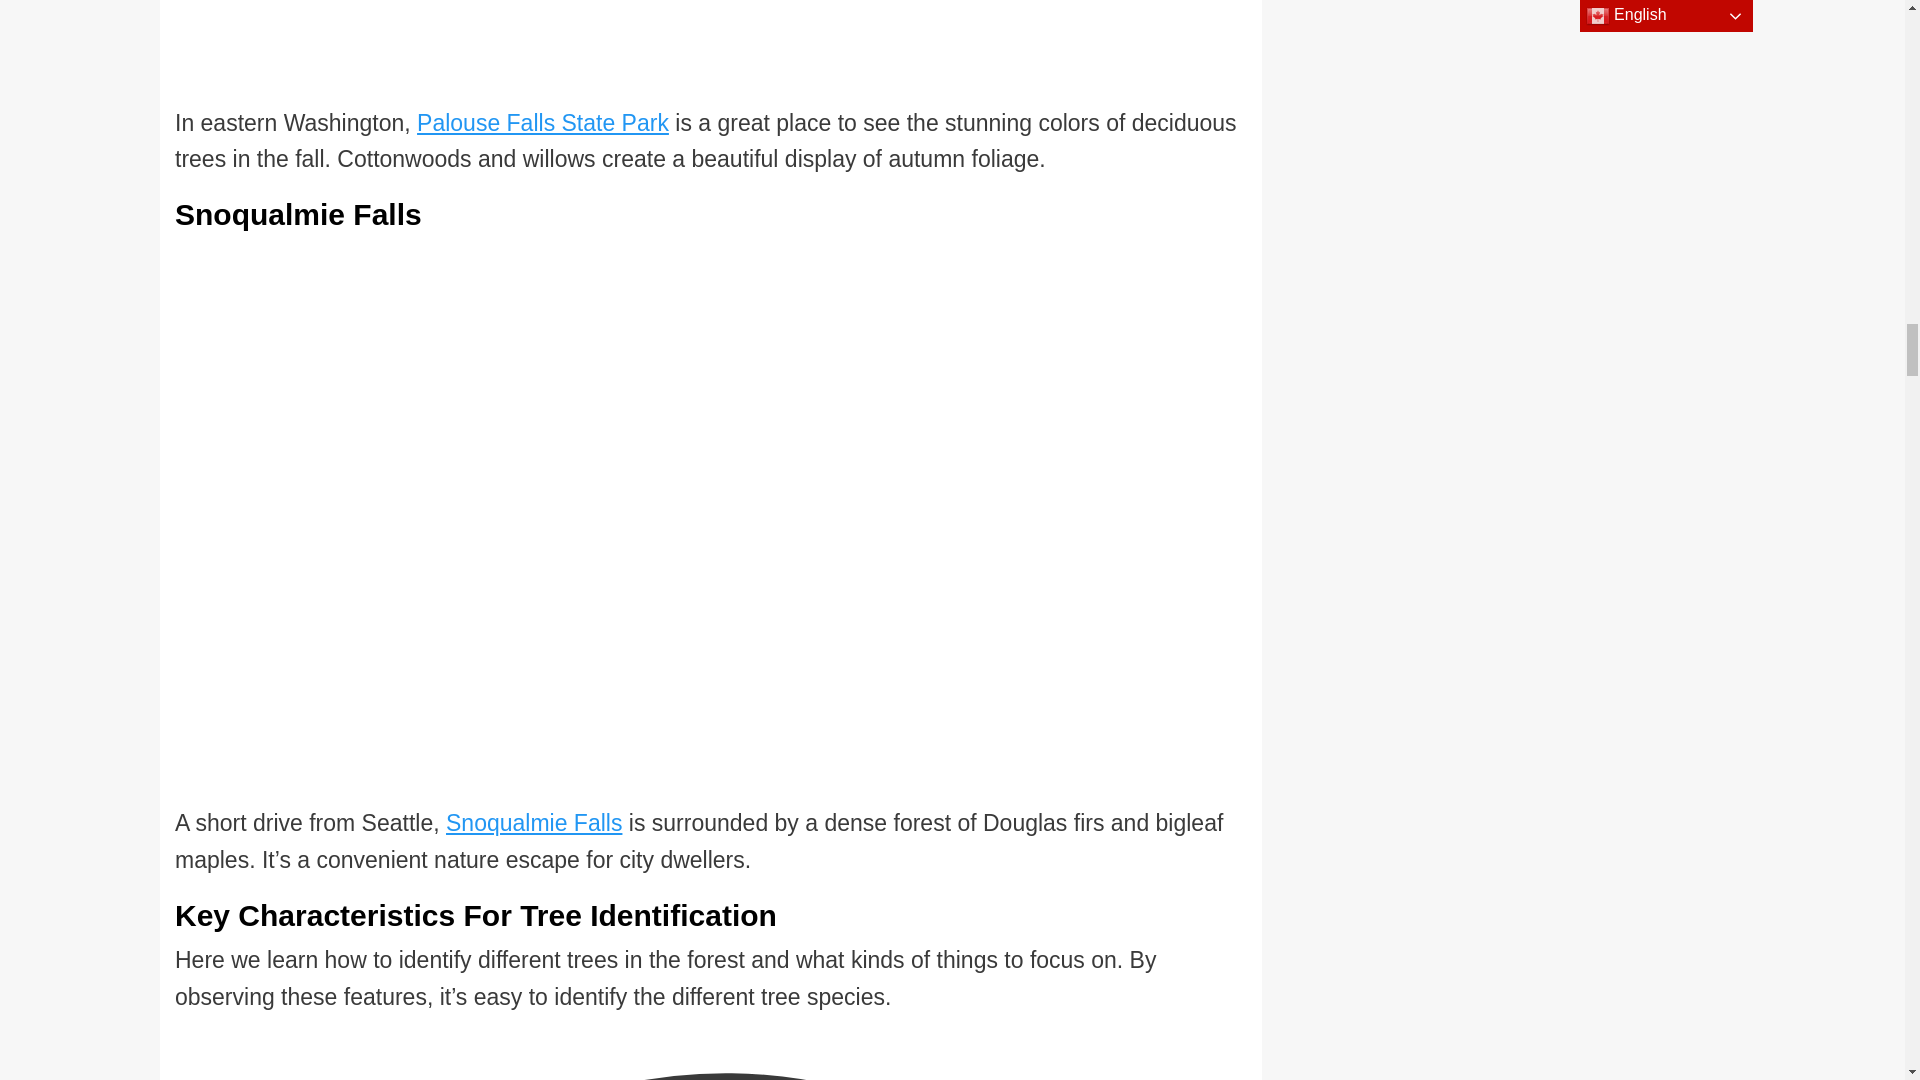 Image resolution: width=1920 pixels, height=1080 pixels. Describe the element at coordinates (542, 123) in the screenshot. I see `Palouse Falls State Park` at that location.